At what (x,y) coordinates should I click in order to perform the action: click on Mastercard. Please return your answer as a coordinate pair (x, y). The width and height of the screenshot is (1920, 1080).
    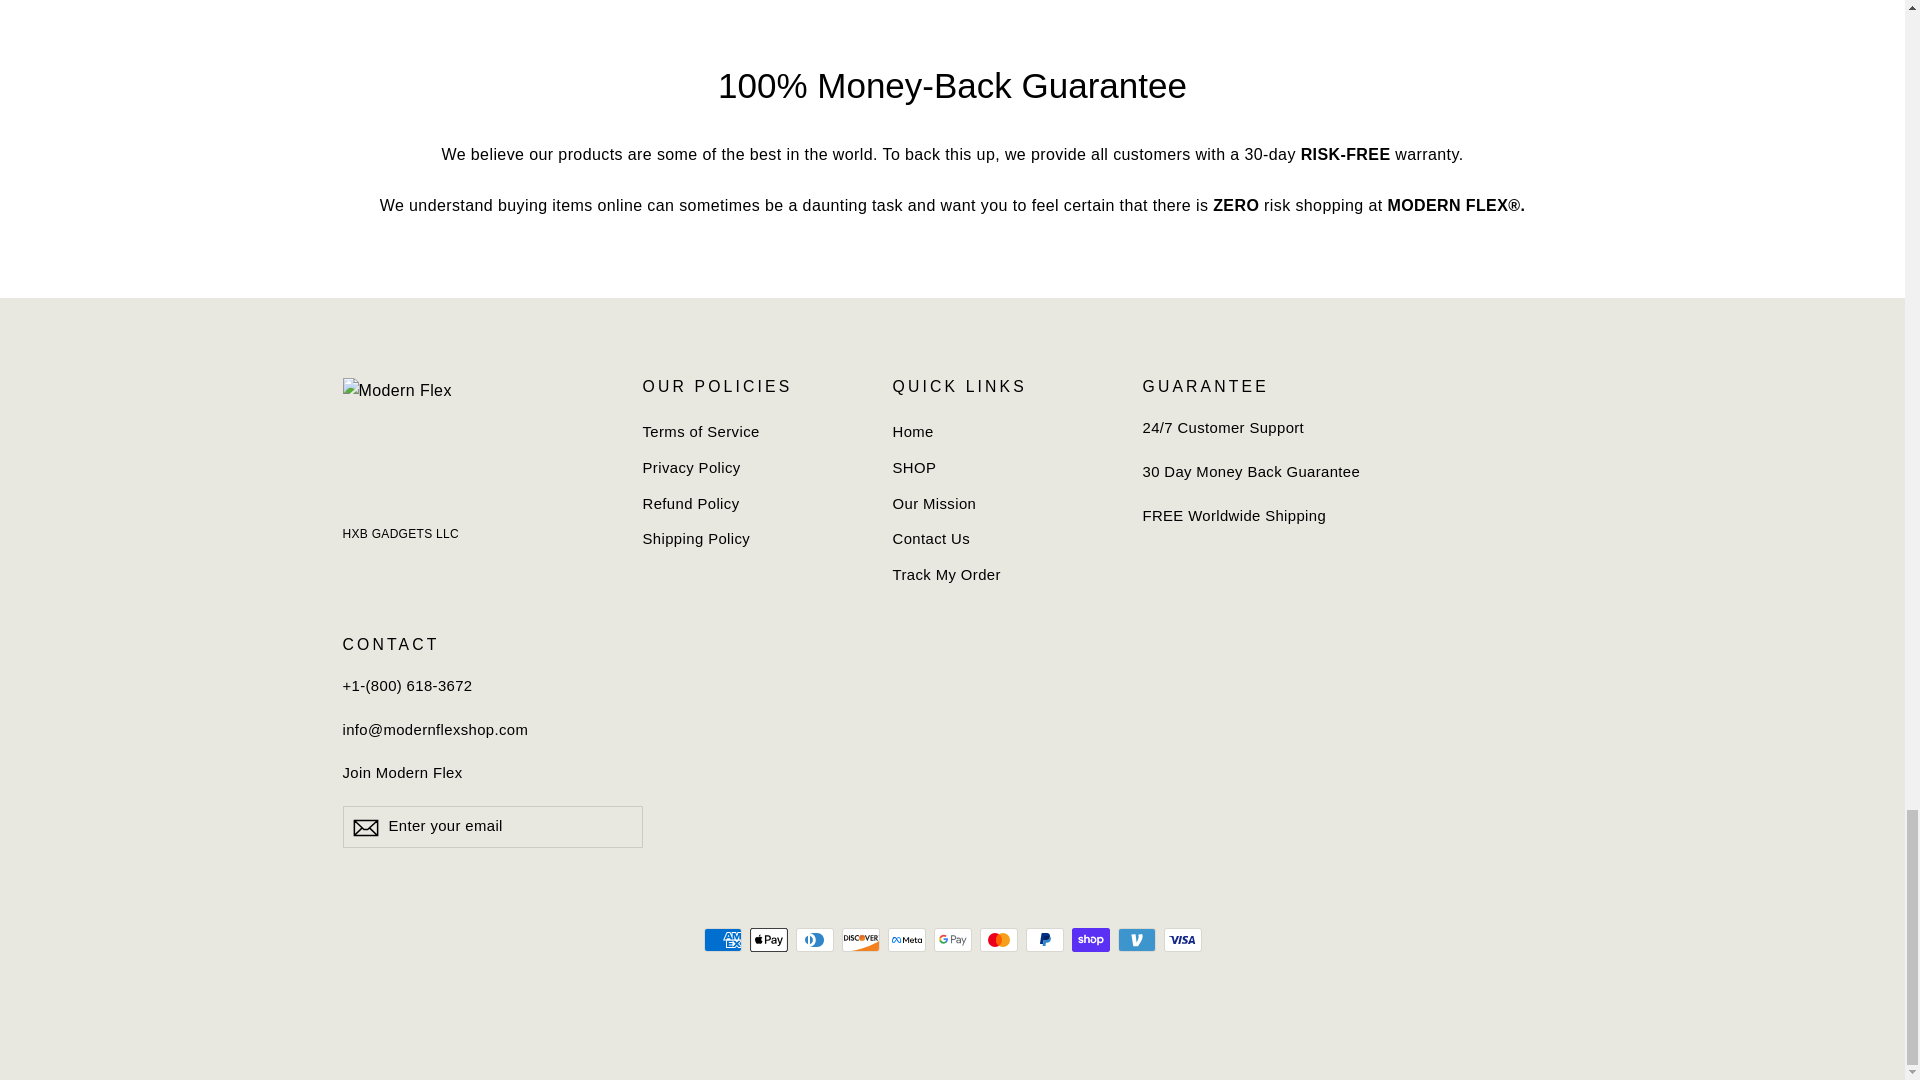
    Looking at the image, I should click on (998, 939).